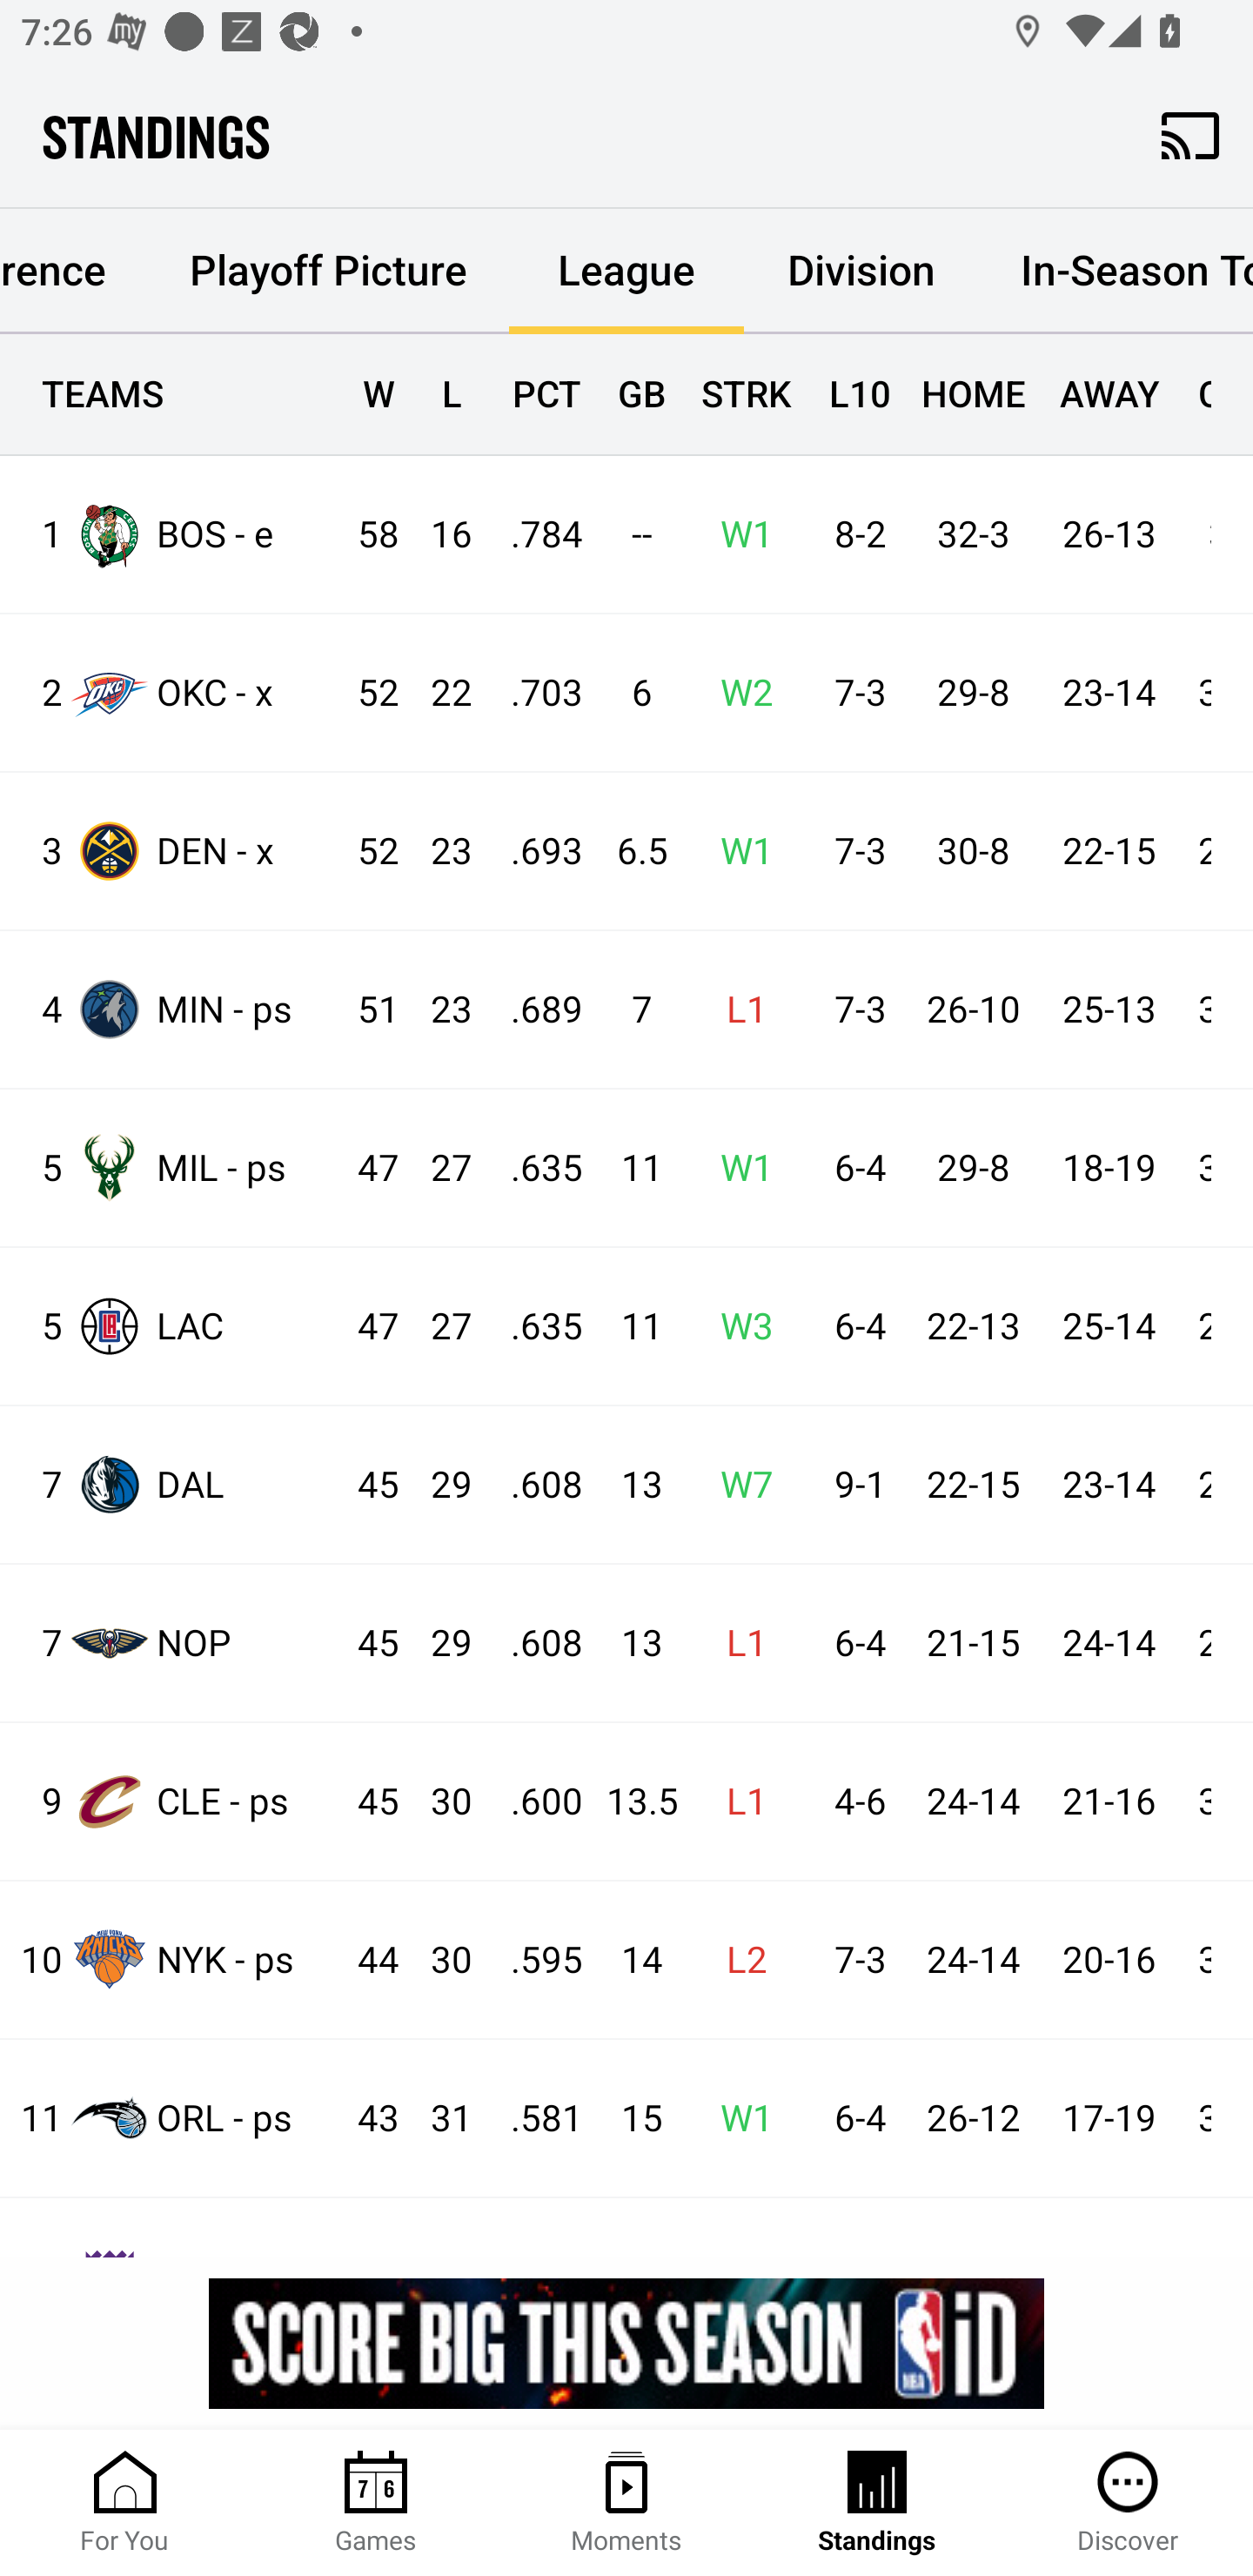  Describe the element at coordinates (1109, 1801) in the screenshot. I see `21-16` at that location.